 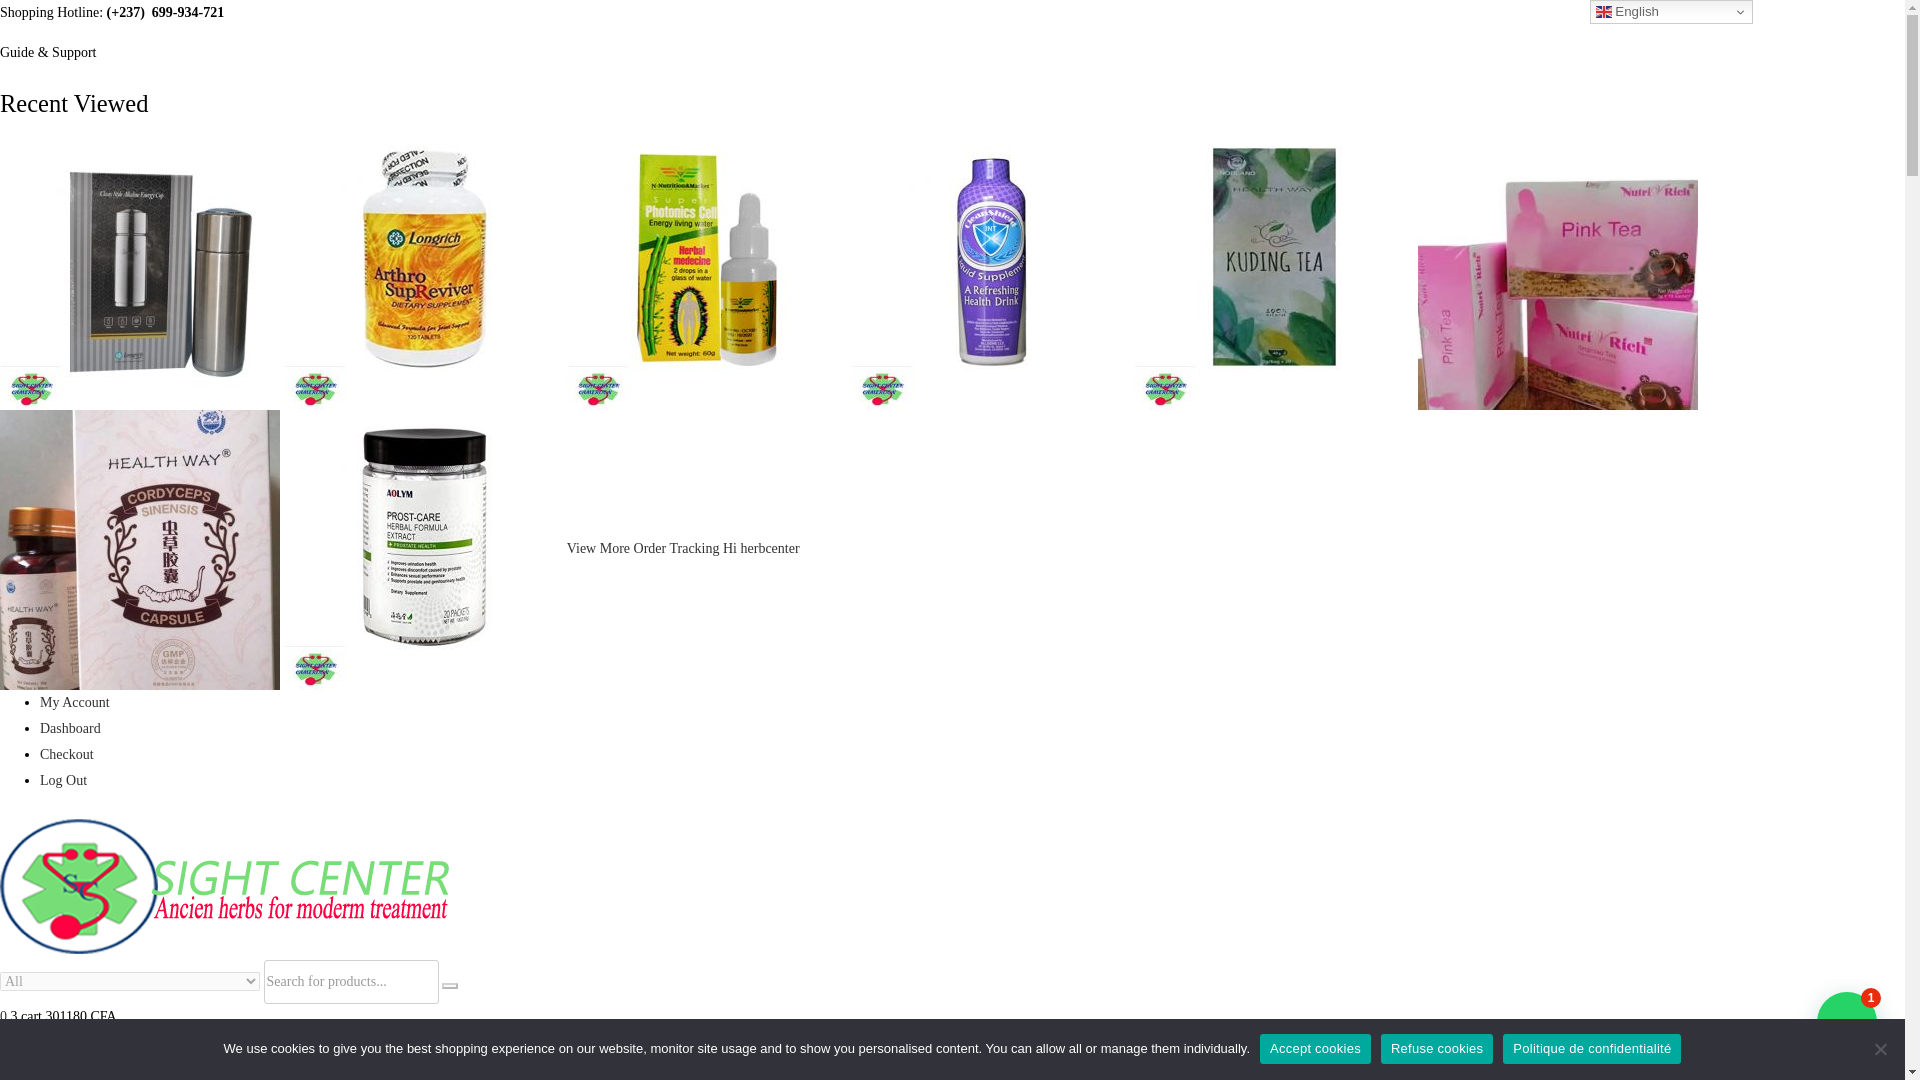 What do you see at coordinates (708, 268) in the screenshot?
I see `Super Photonics Cells` at bounding box center [708, 268].